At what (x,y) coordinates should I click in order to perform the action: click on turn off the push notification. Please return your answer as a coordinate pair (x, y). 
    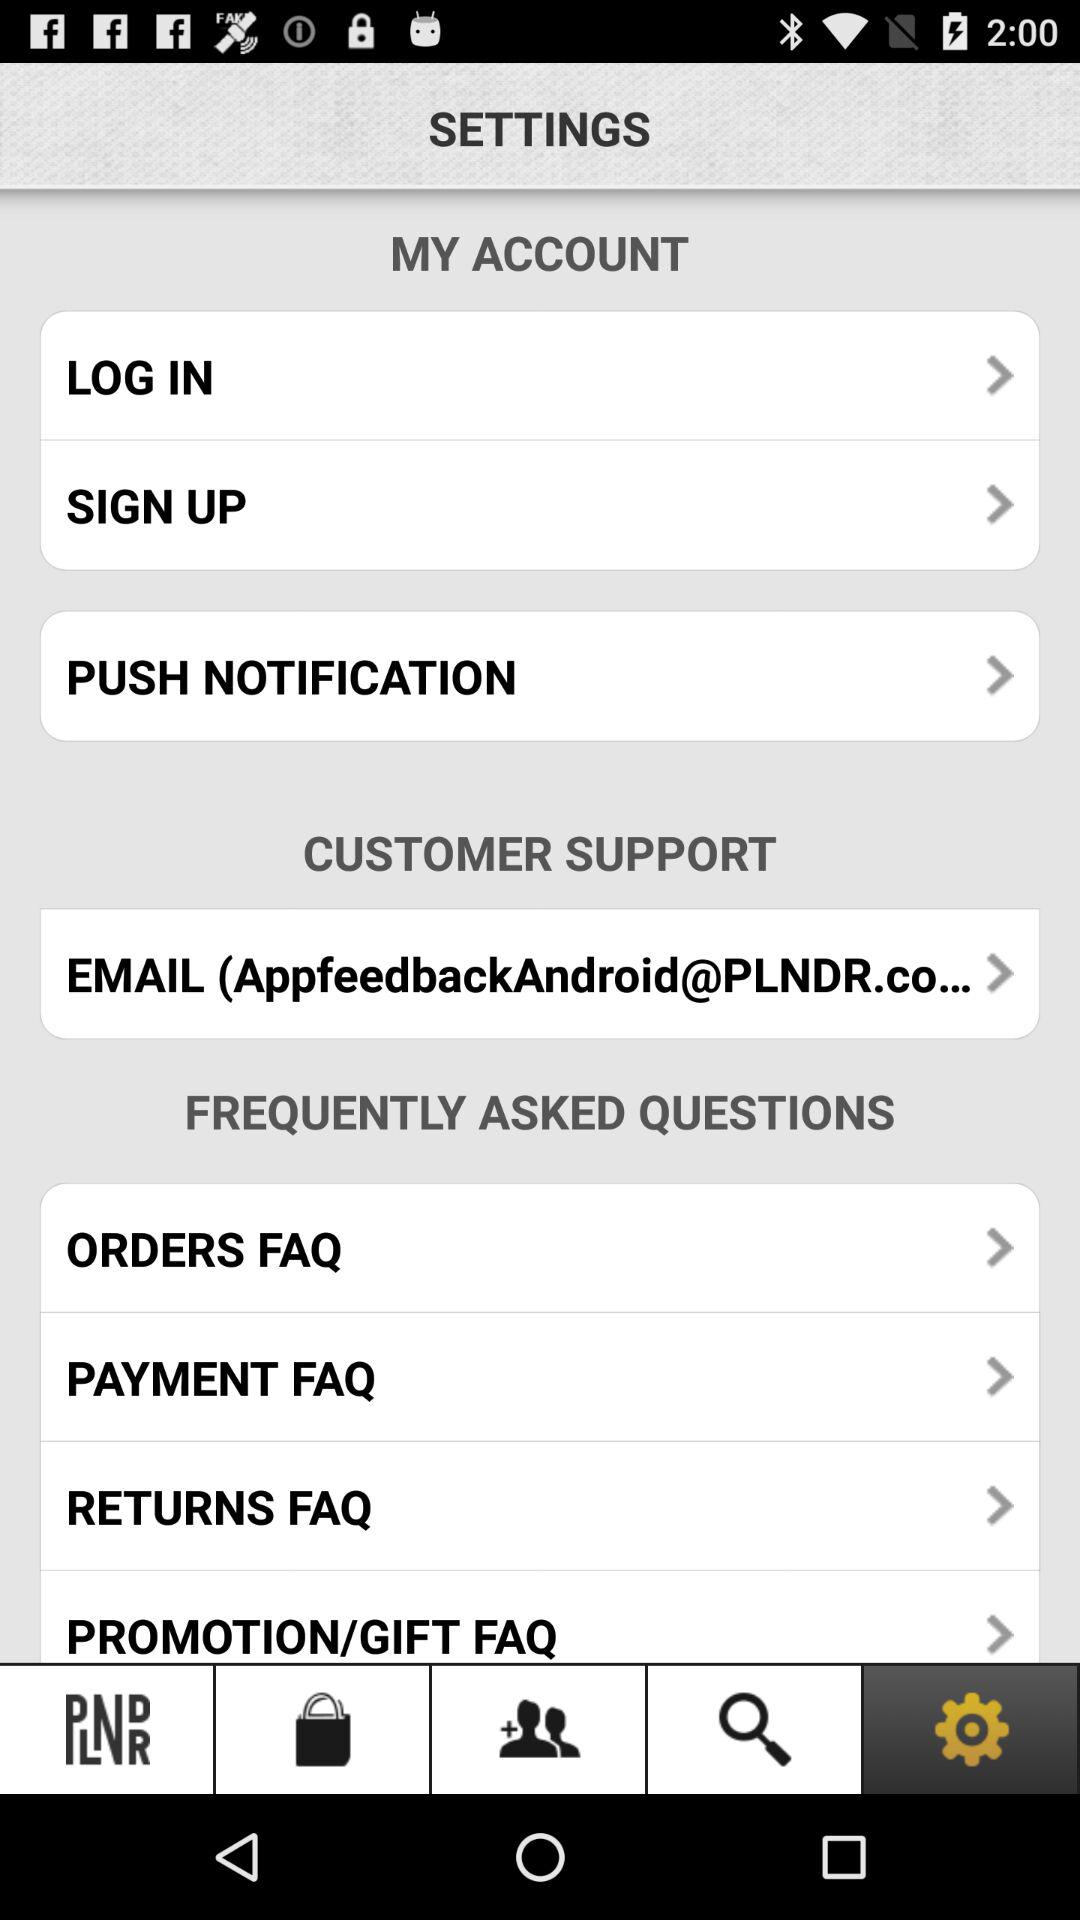
    Looking at the image, I should click on (540, 676).